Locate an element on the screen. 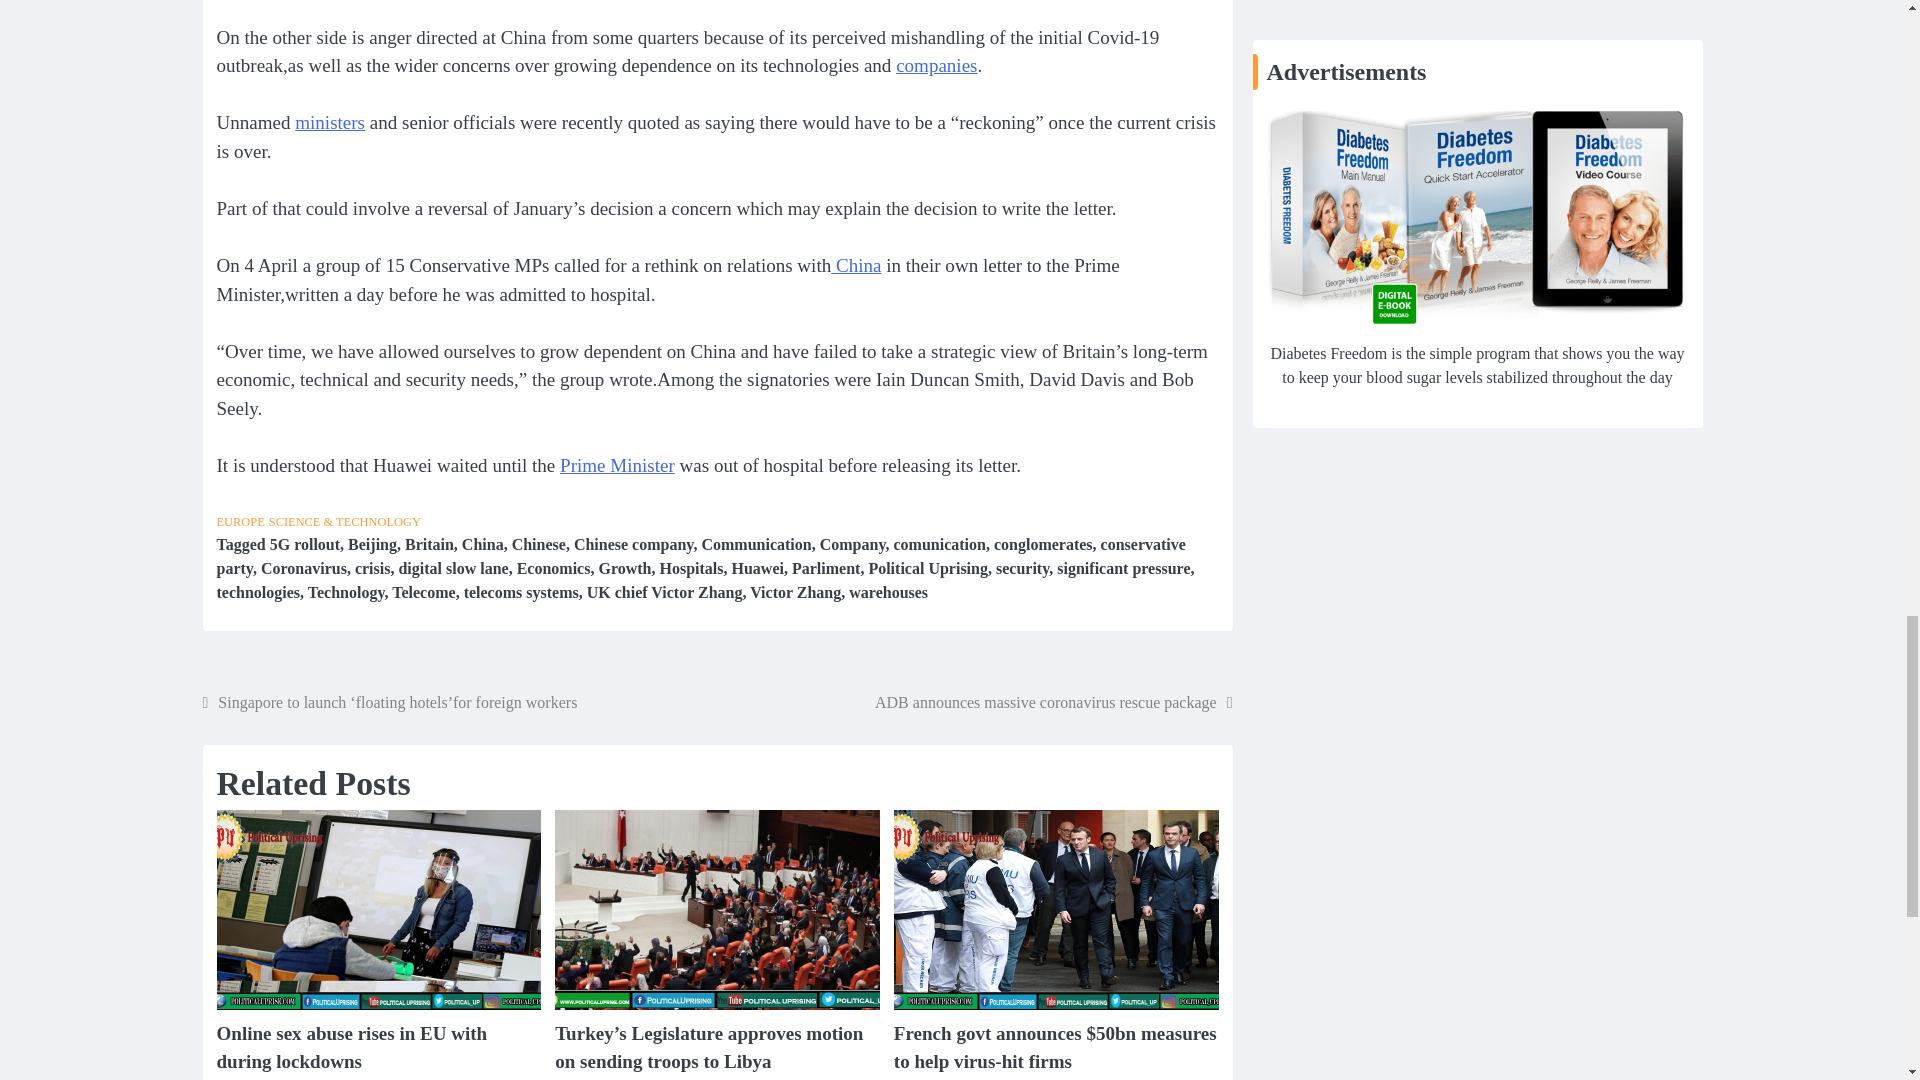 The width and height of the screenshot is (1920, 1080). China is located at coordinates (856, 265).